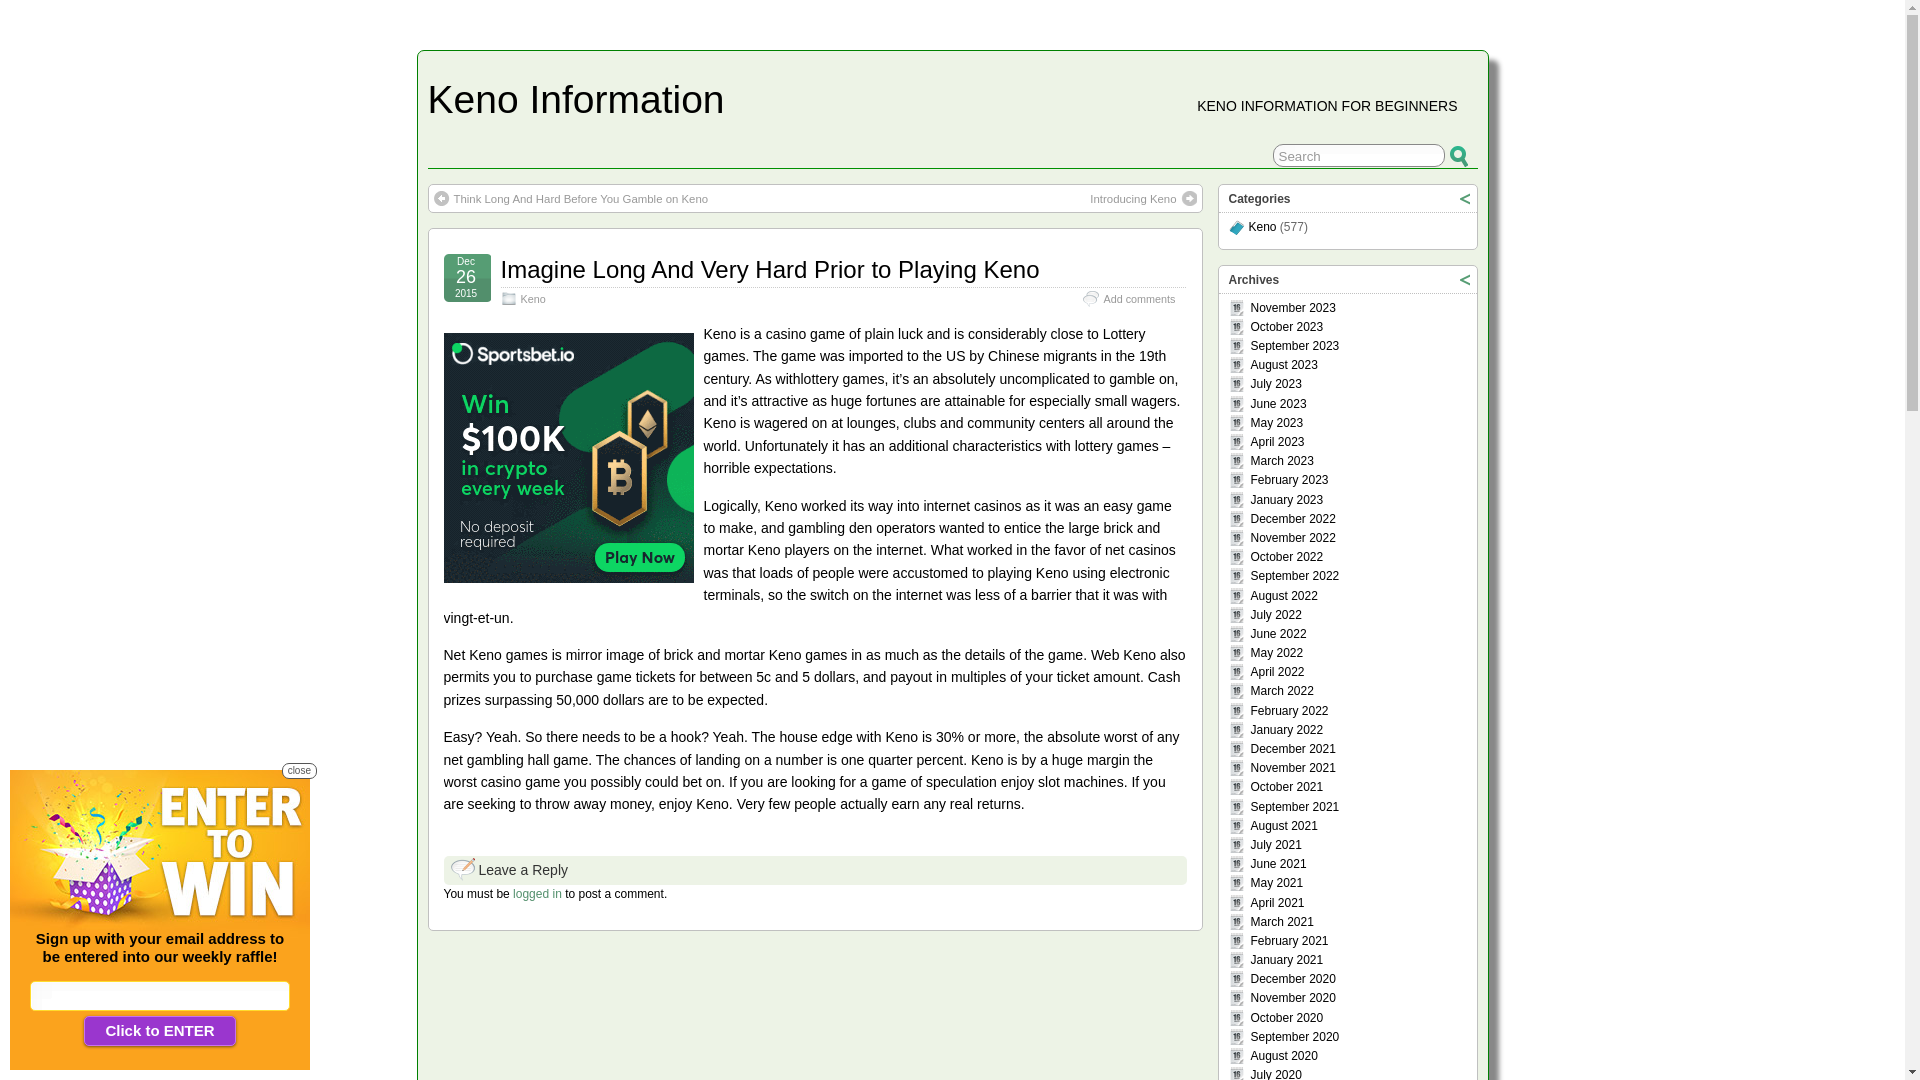 This screenshot has width=1920, height=1080. Describe the element at coordinates (1286, 787) in the screenshot. I see `October 2021` at that location.